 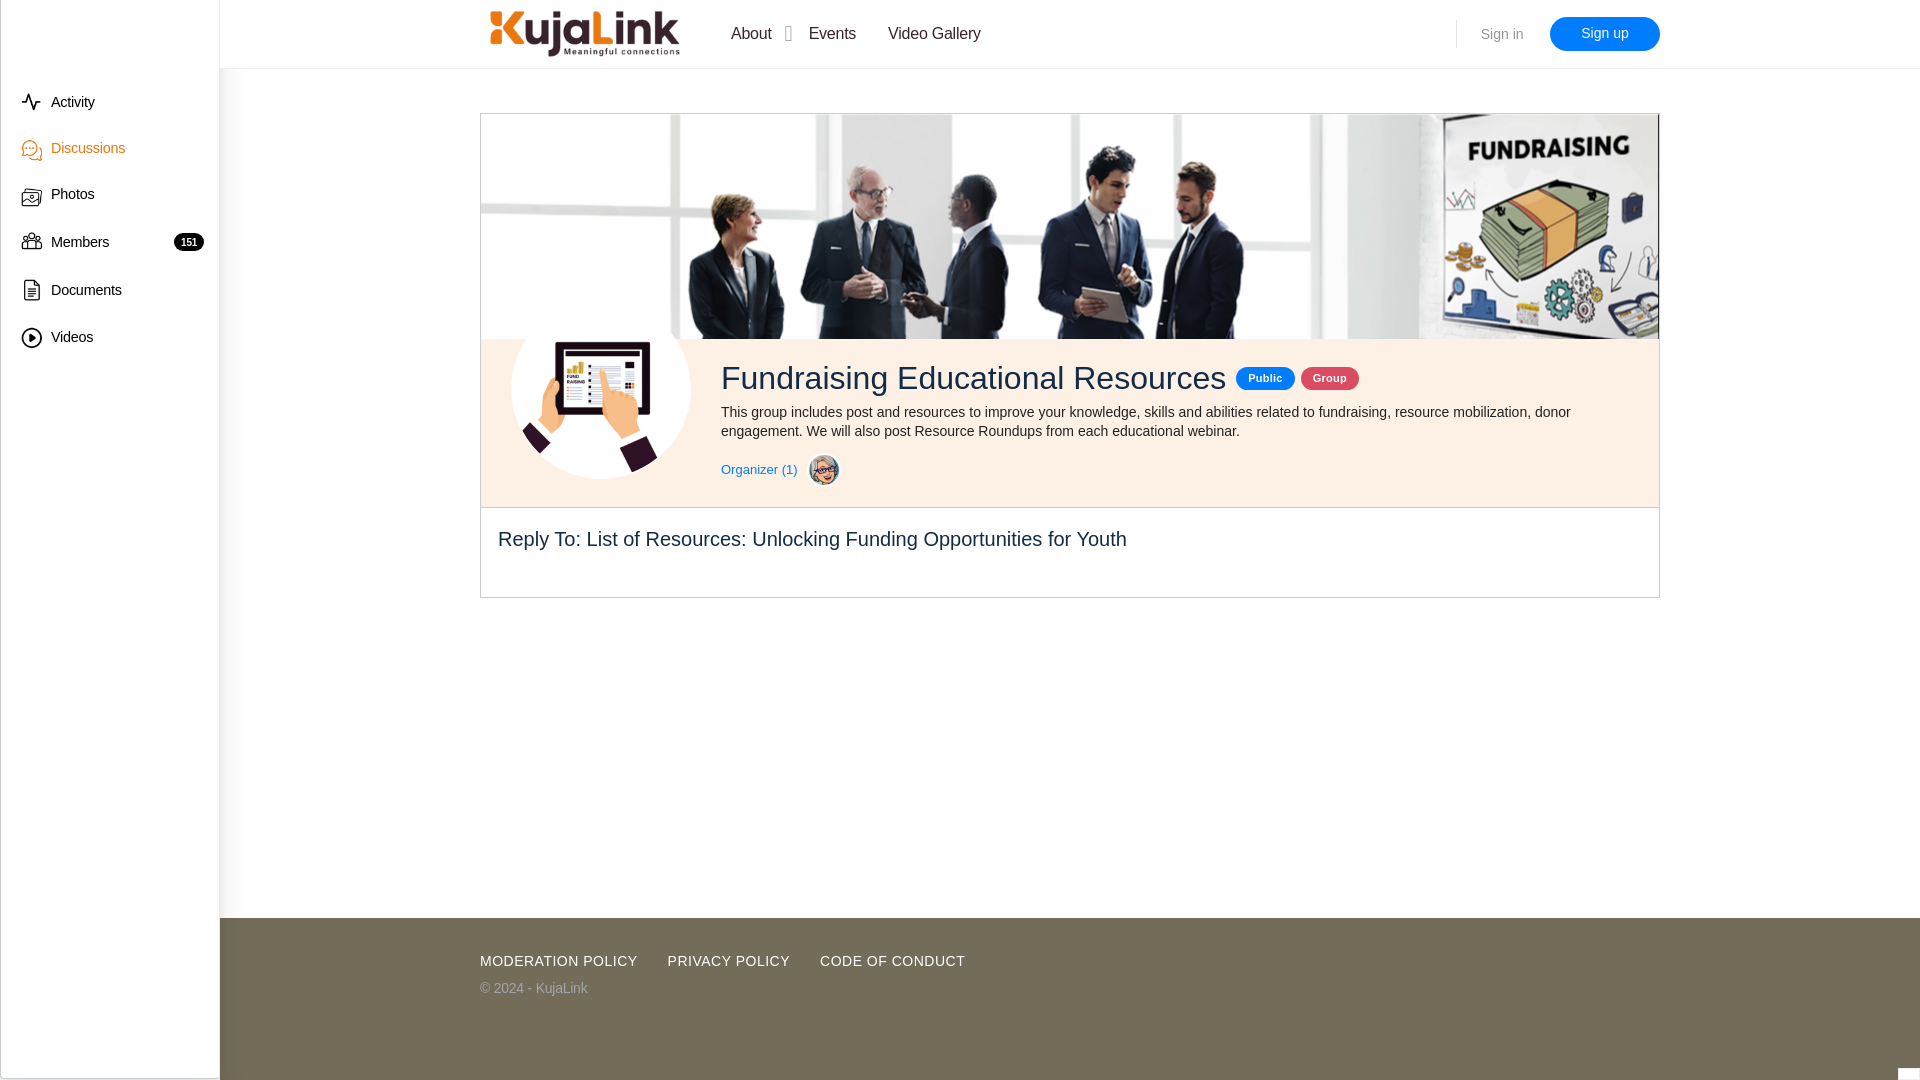 I want to click on CODE OF CONDUCT, so click(x=892, y=960).